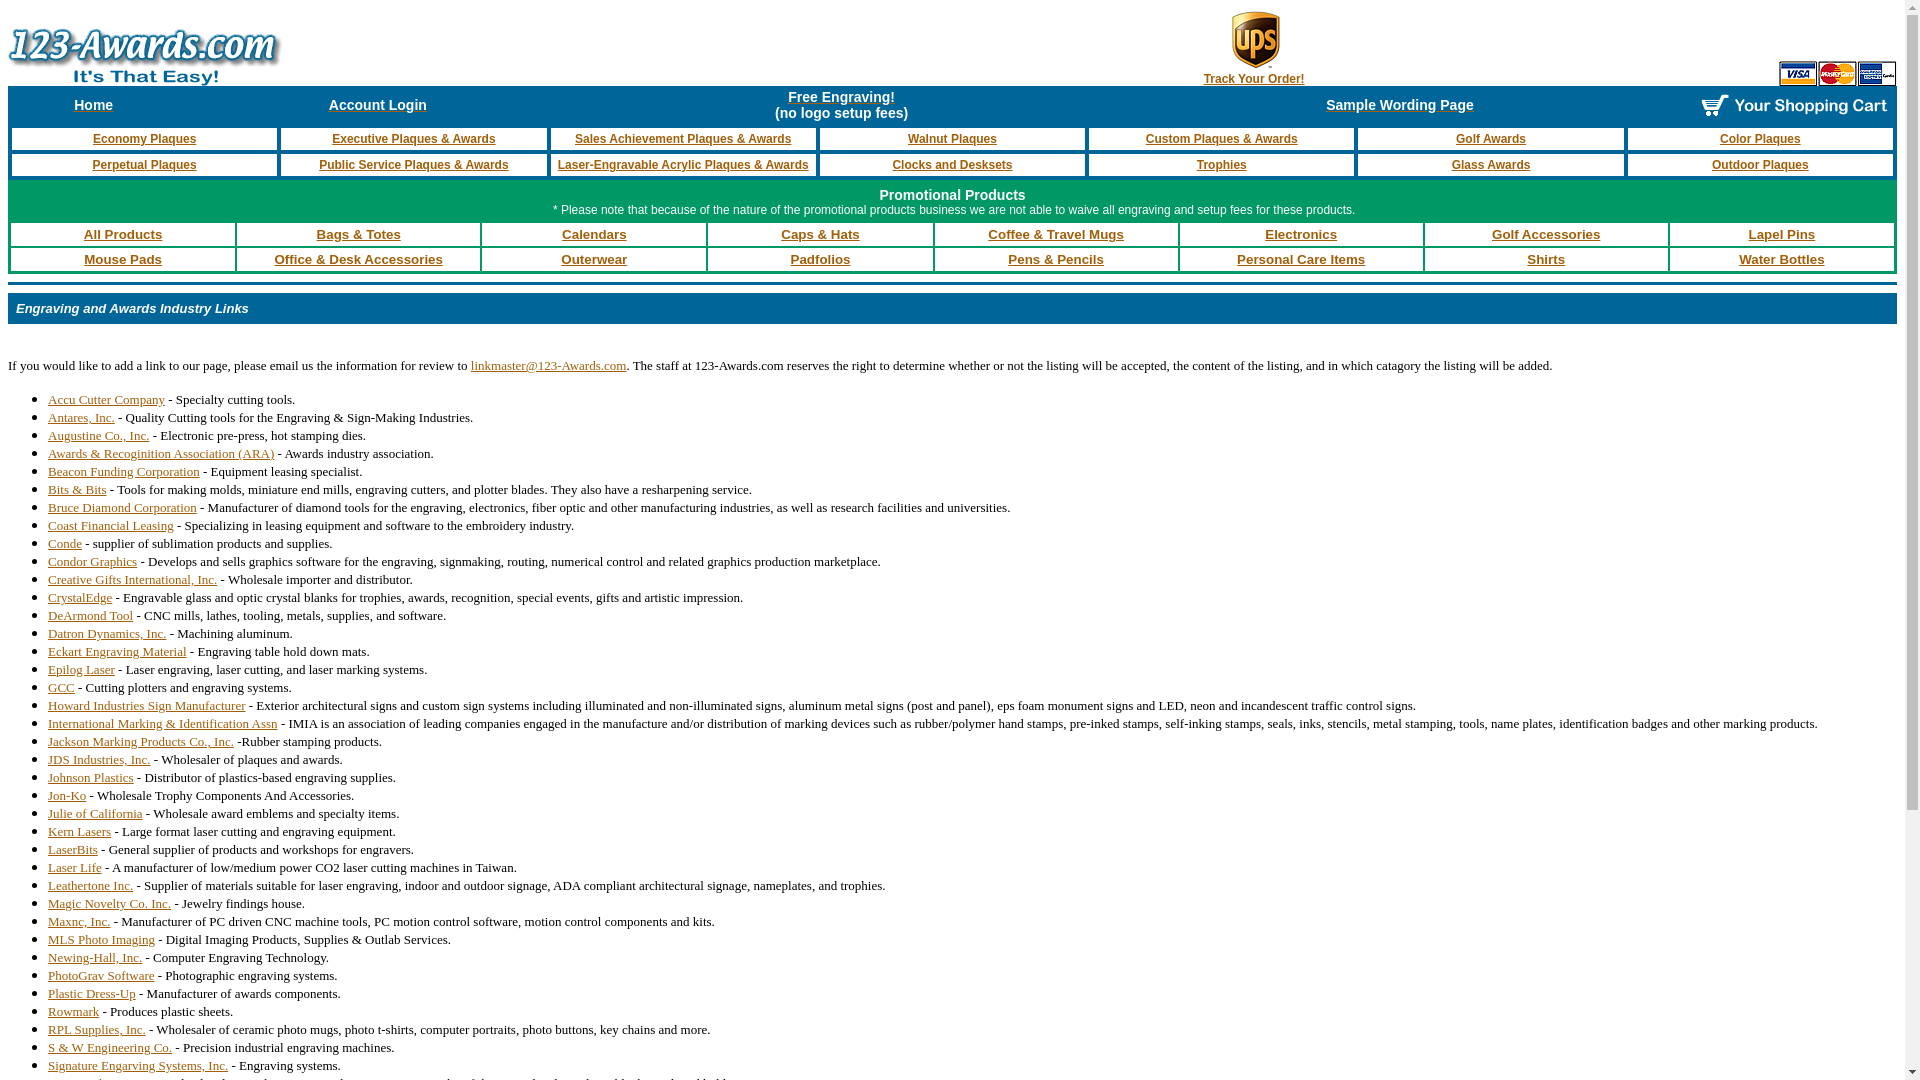  I want to click on Laser Life, so click(75, 866).